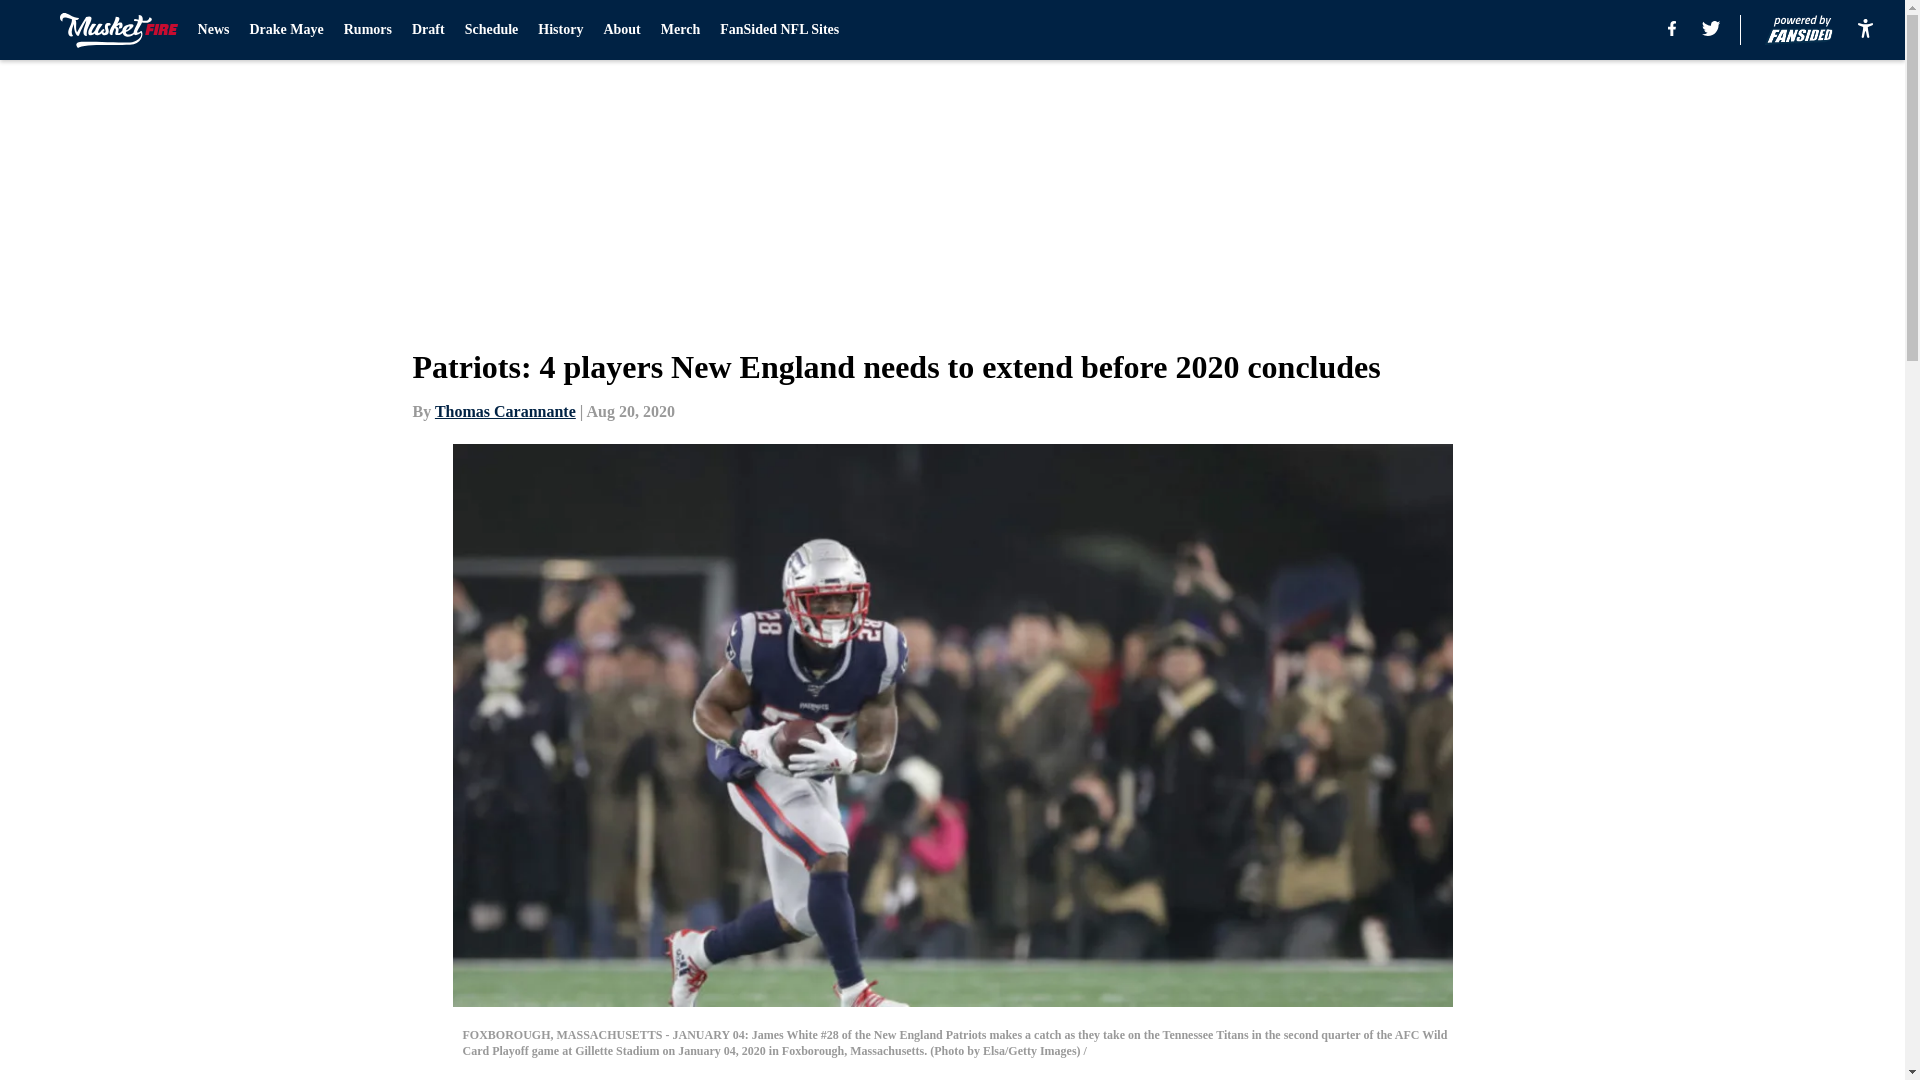 The width and height of the screenshot is (1920, 1080). What do you see at coordinates (680, 30) in the screenshot?
I see `Merch` at bounding box center [680, 30].